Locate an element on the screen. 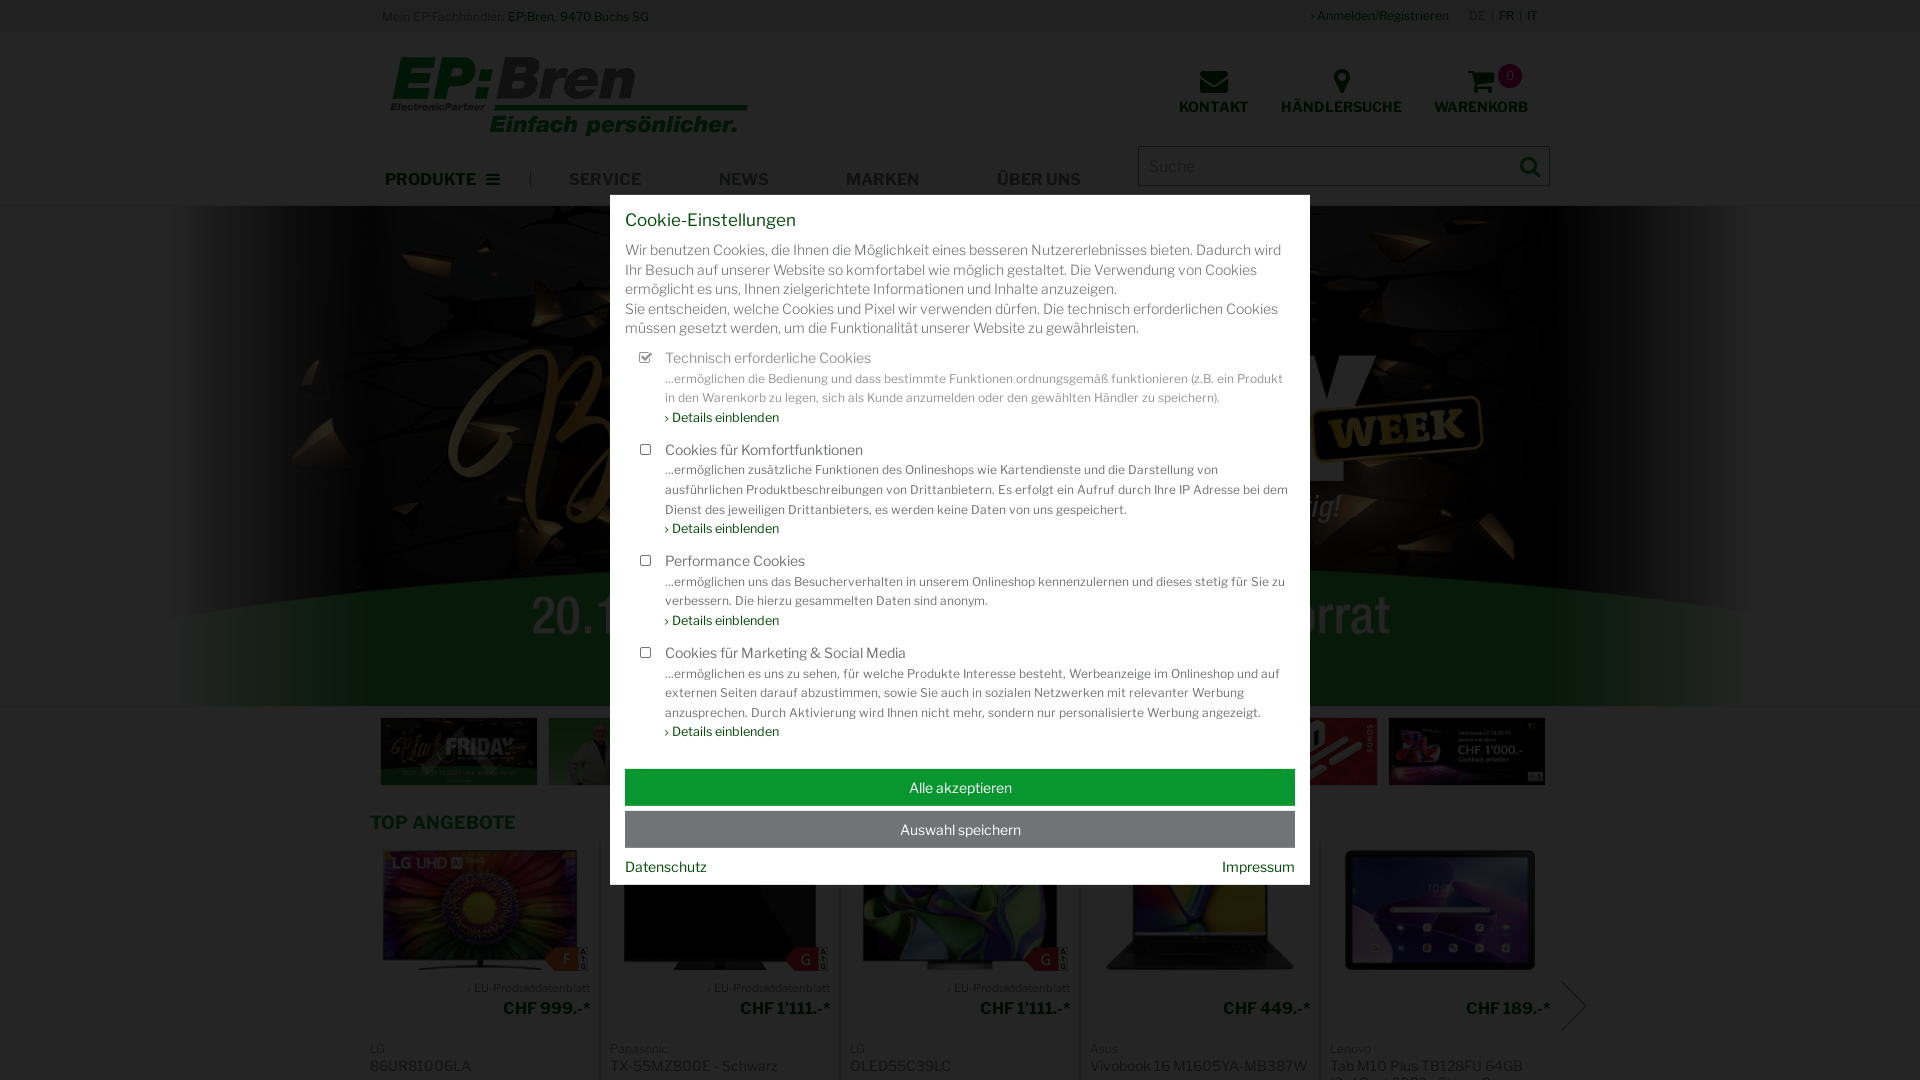 This screenshot has width=1920, height=1080. EU-Produktdatenblatt is located at coordinates (529, 988).